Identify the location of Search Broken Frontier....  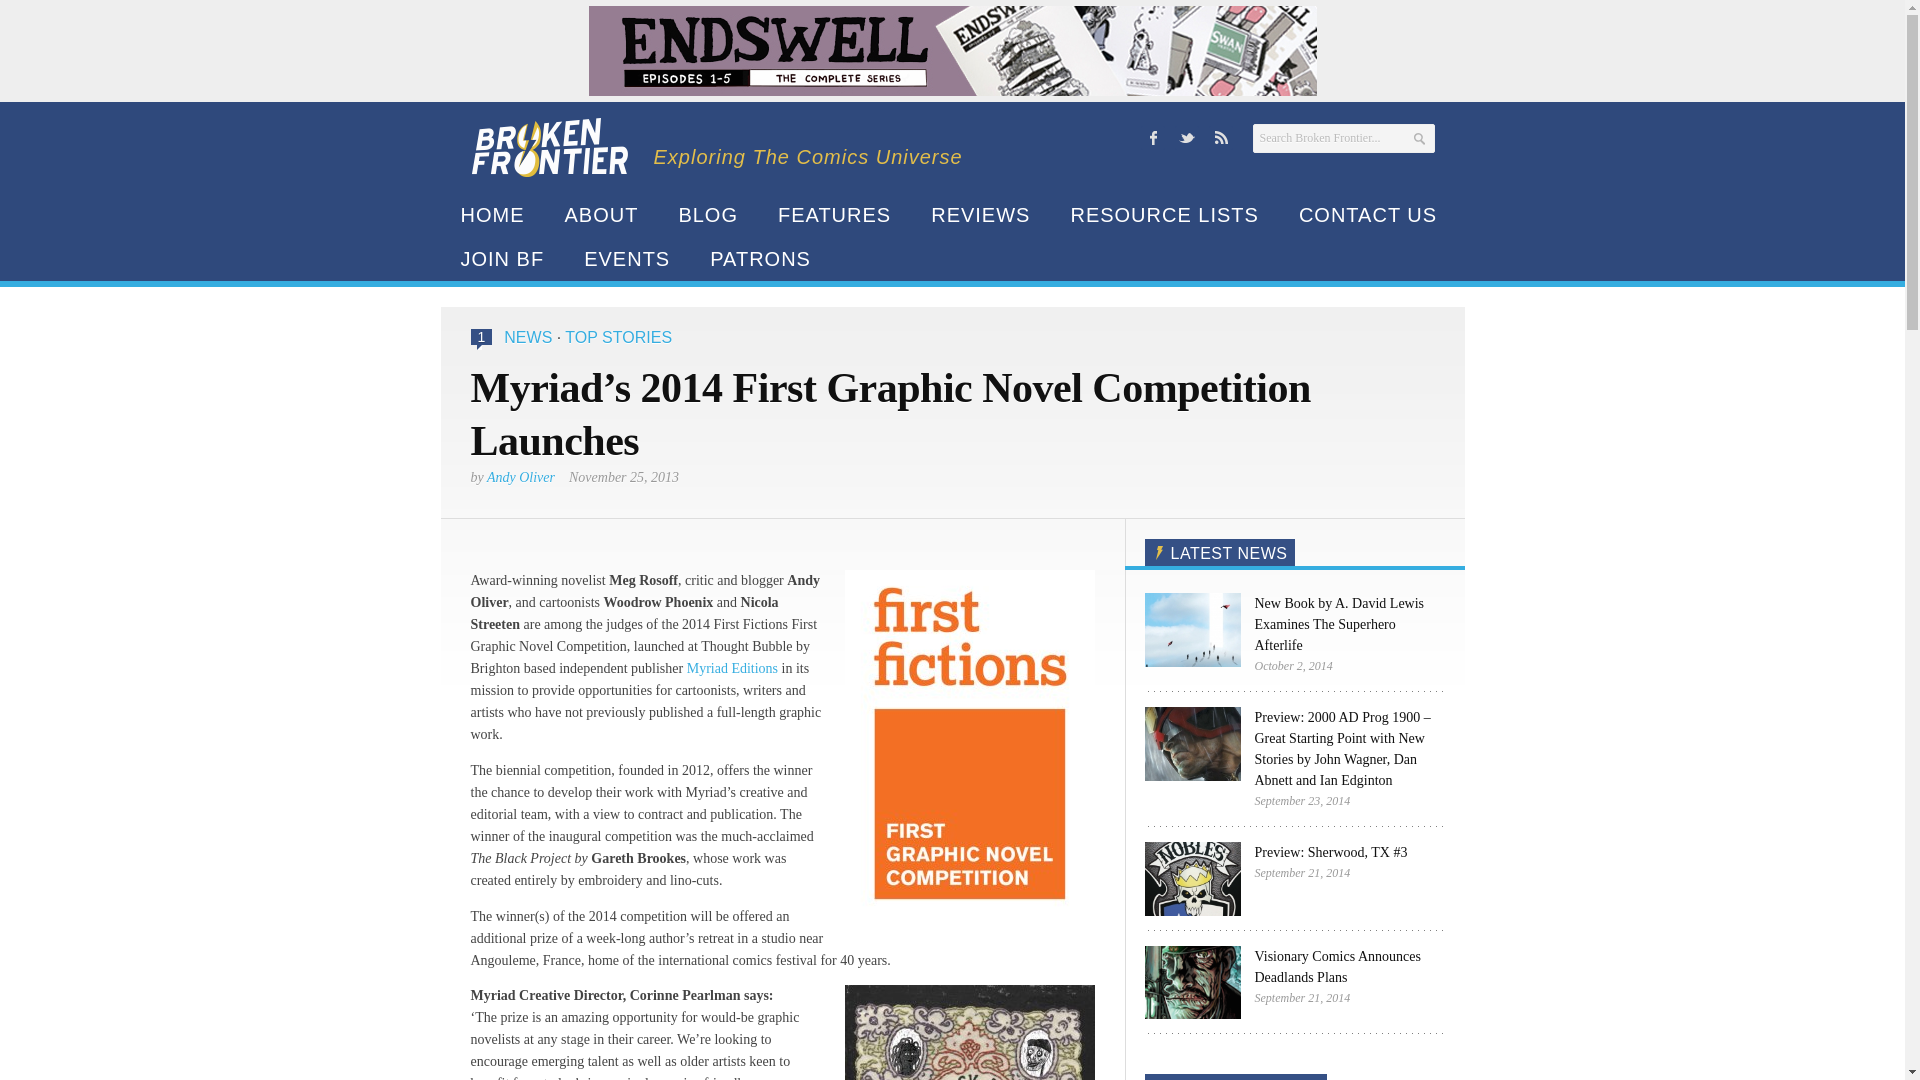
(1342, 138).